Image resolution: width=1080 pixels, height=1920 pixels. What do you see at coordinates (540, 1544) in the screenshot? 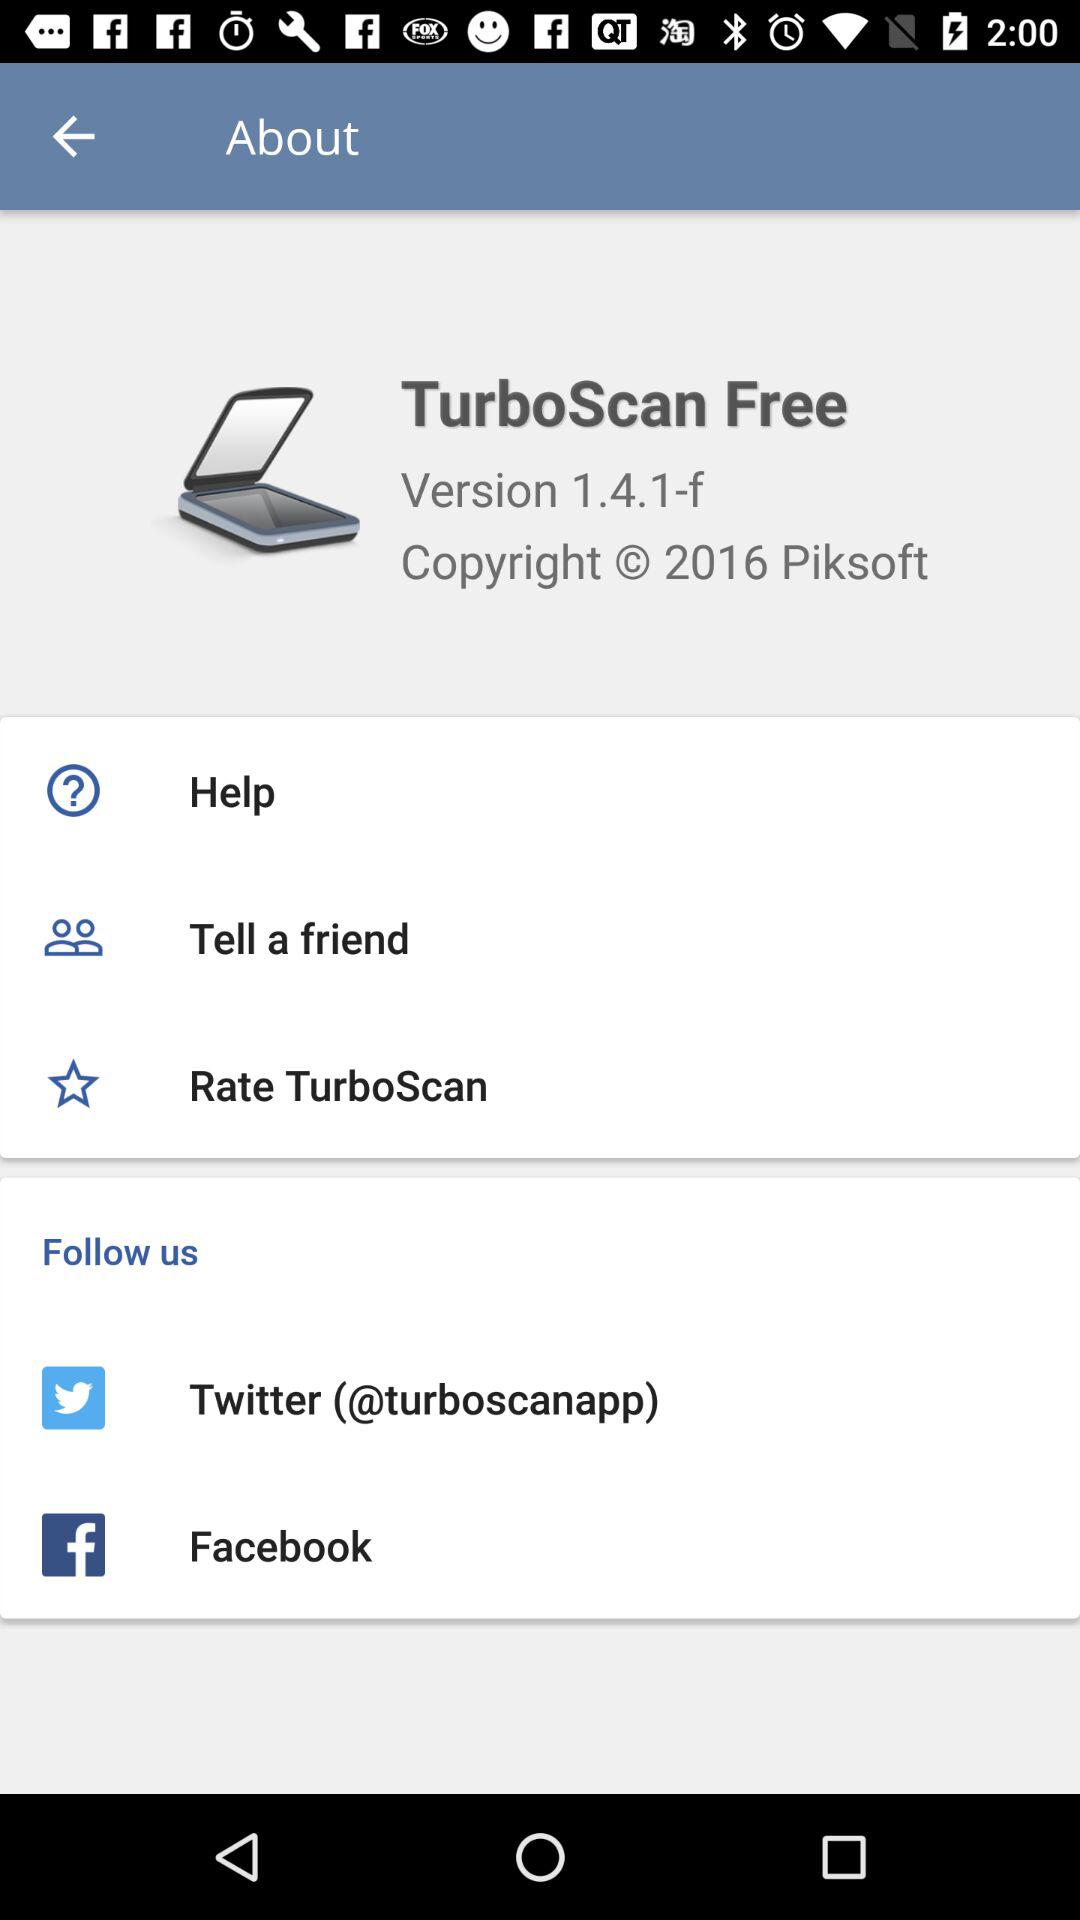
I see `select the facebook icon` at bounding box center [540, 1544].